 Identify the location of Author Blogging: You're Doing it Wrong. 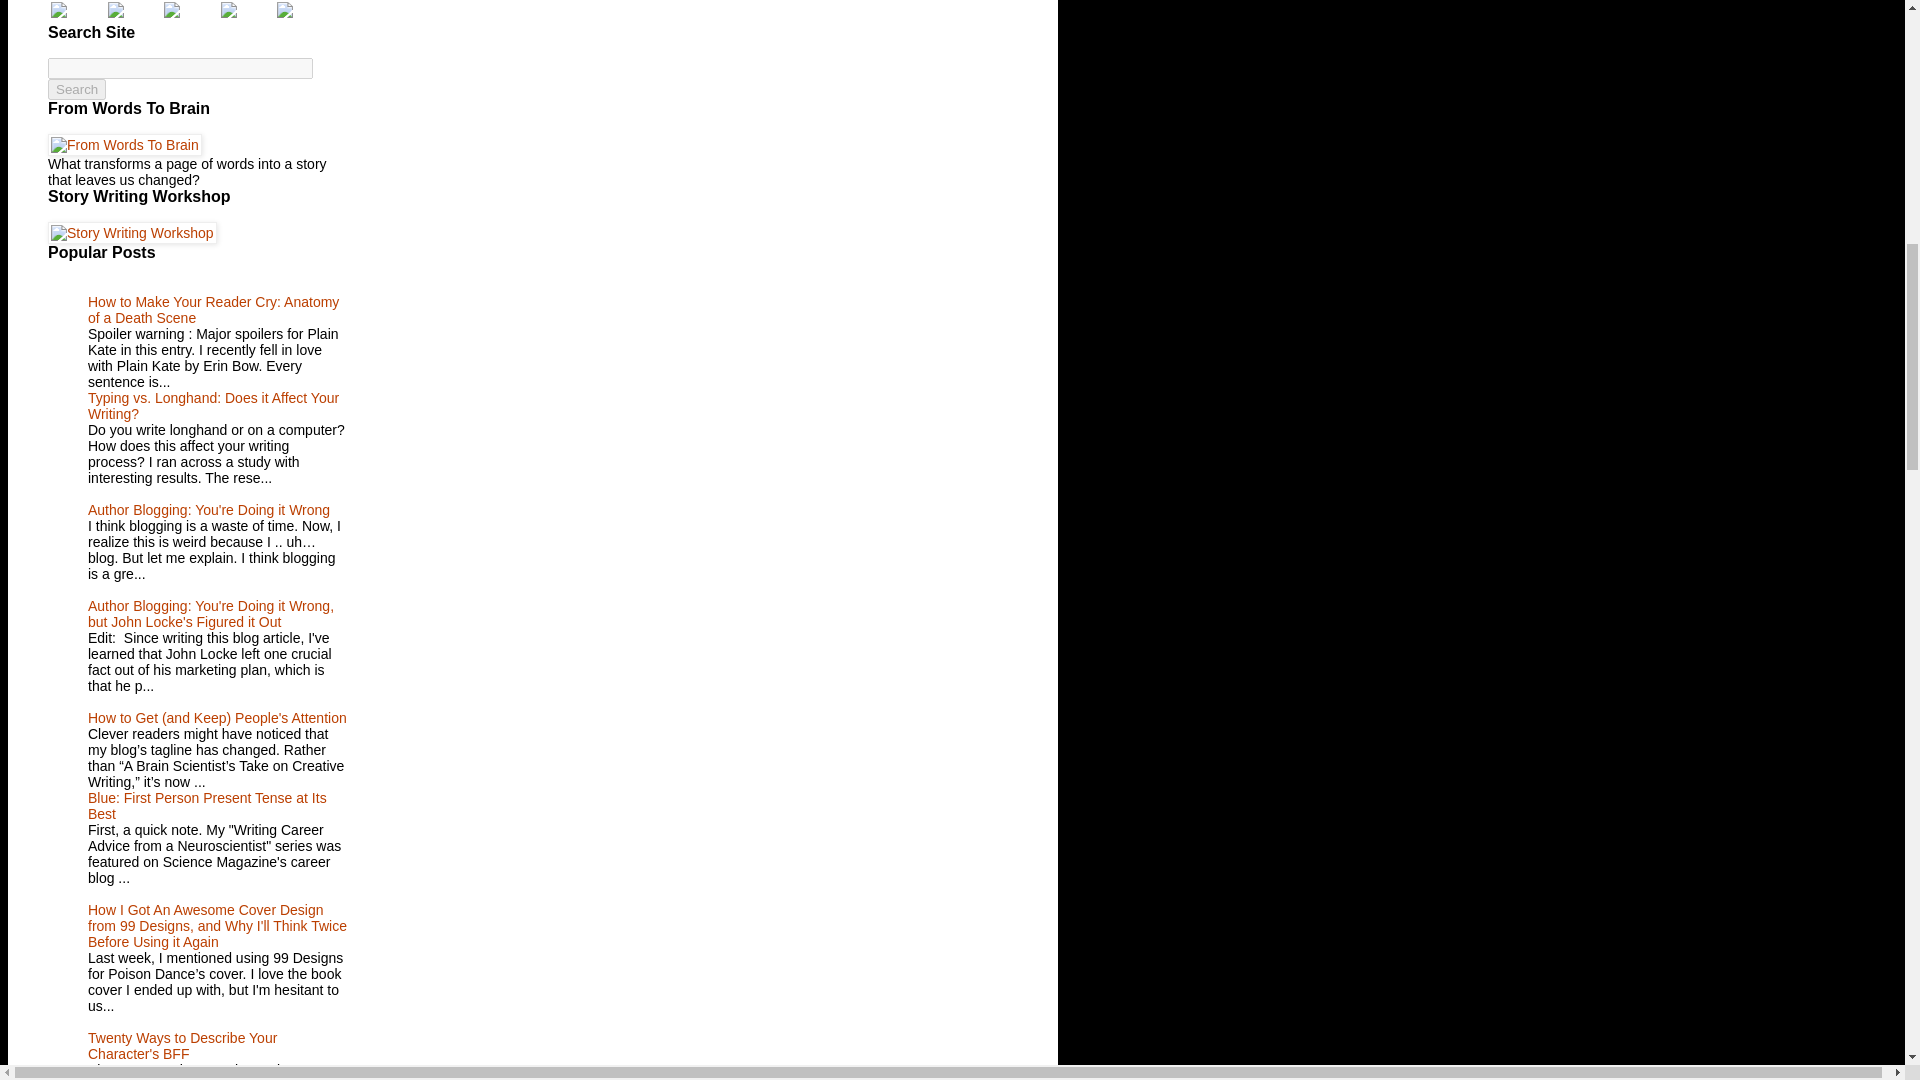
(209, 510).